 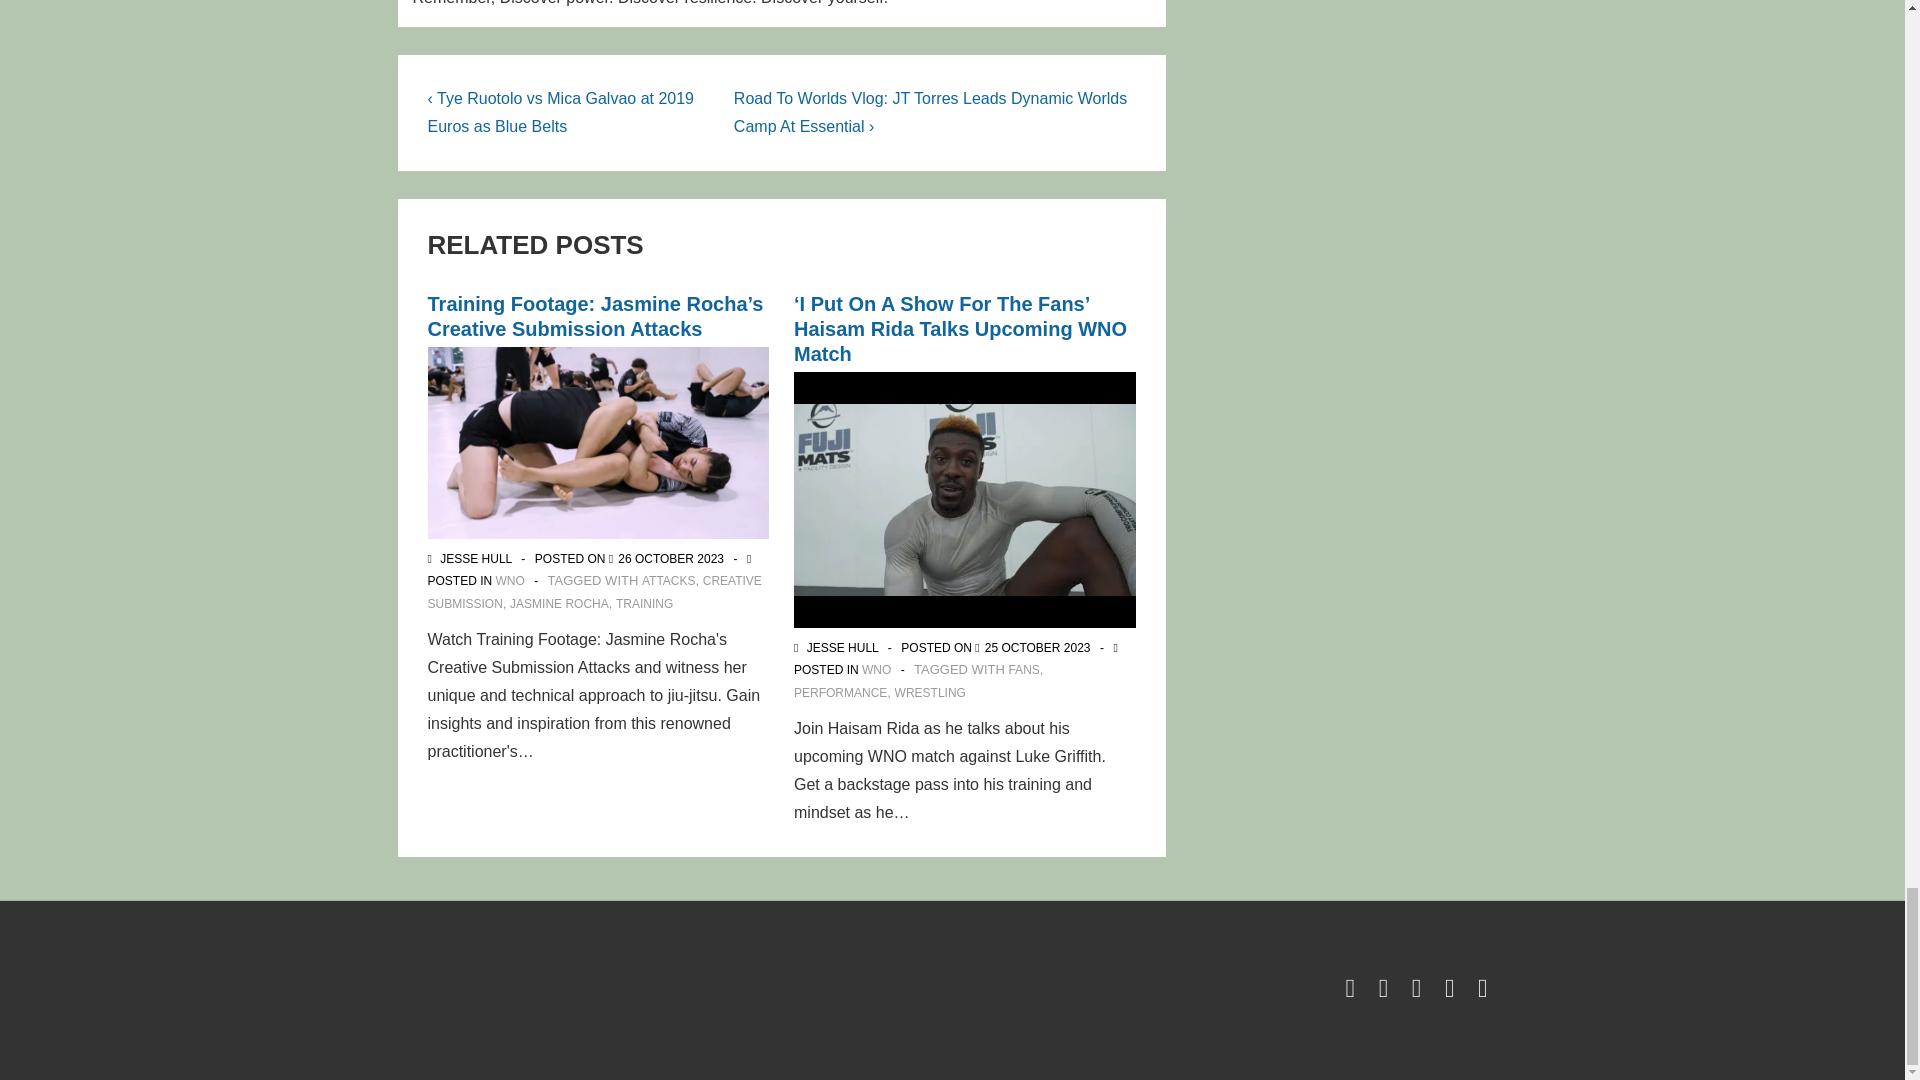 I want to click on WNO, so click(x=510, y=580).